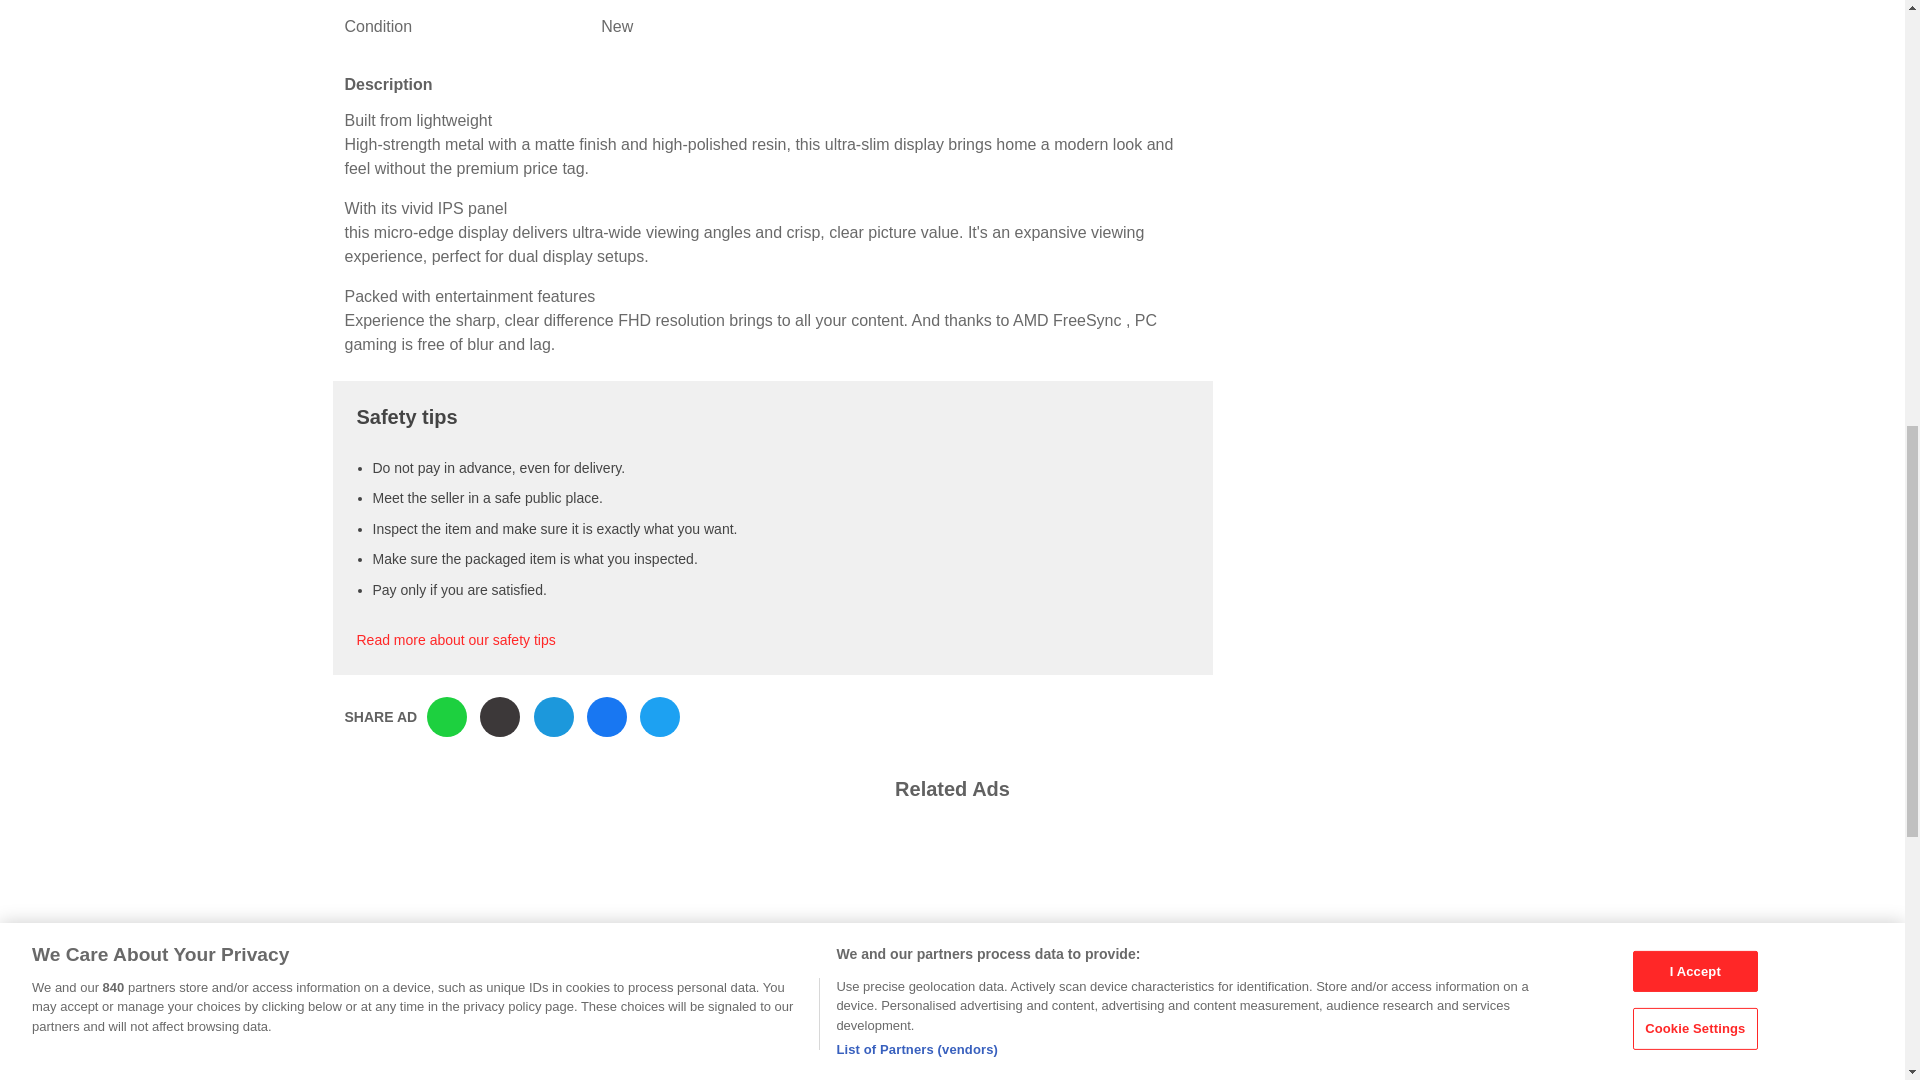  I want to click on Share via WhatsApp, so click(446, 716).